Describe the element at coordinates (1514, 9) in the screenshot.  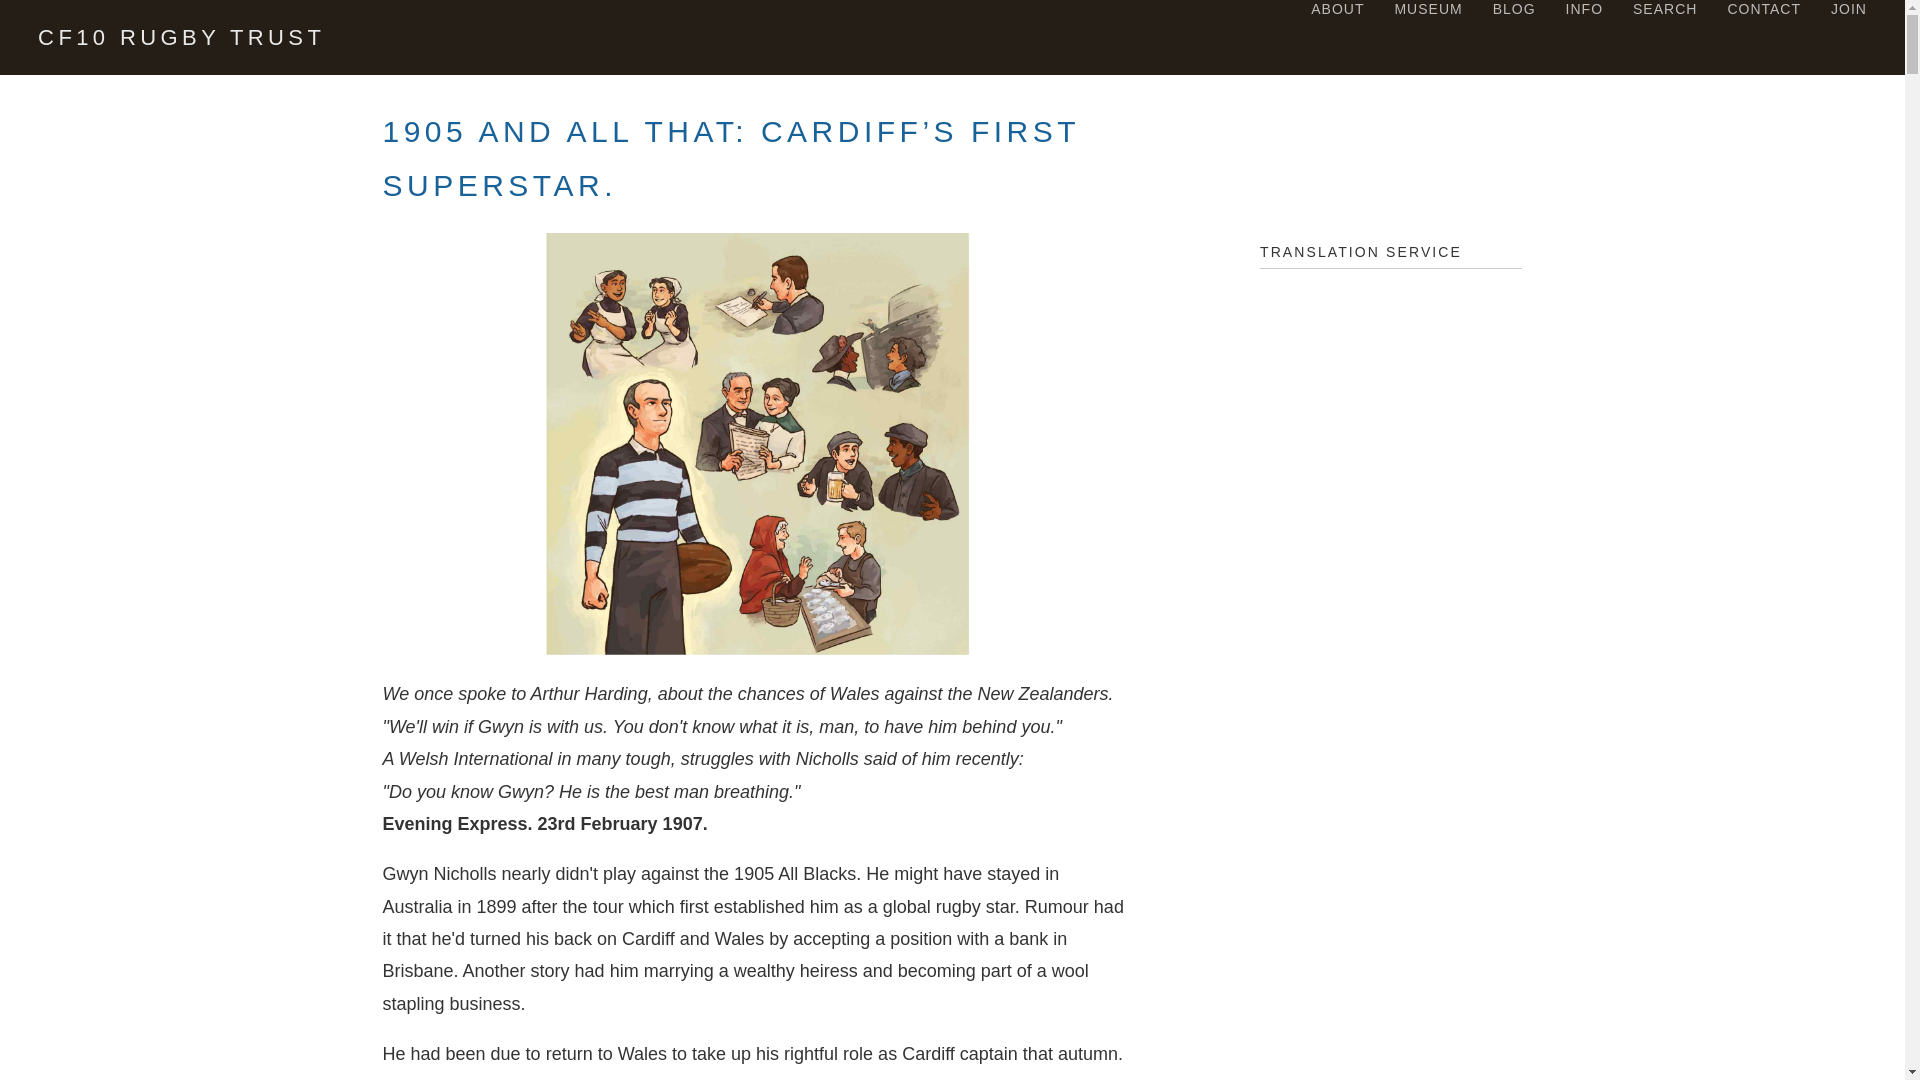
I see `BLOG` at that location.